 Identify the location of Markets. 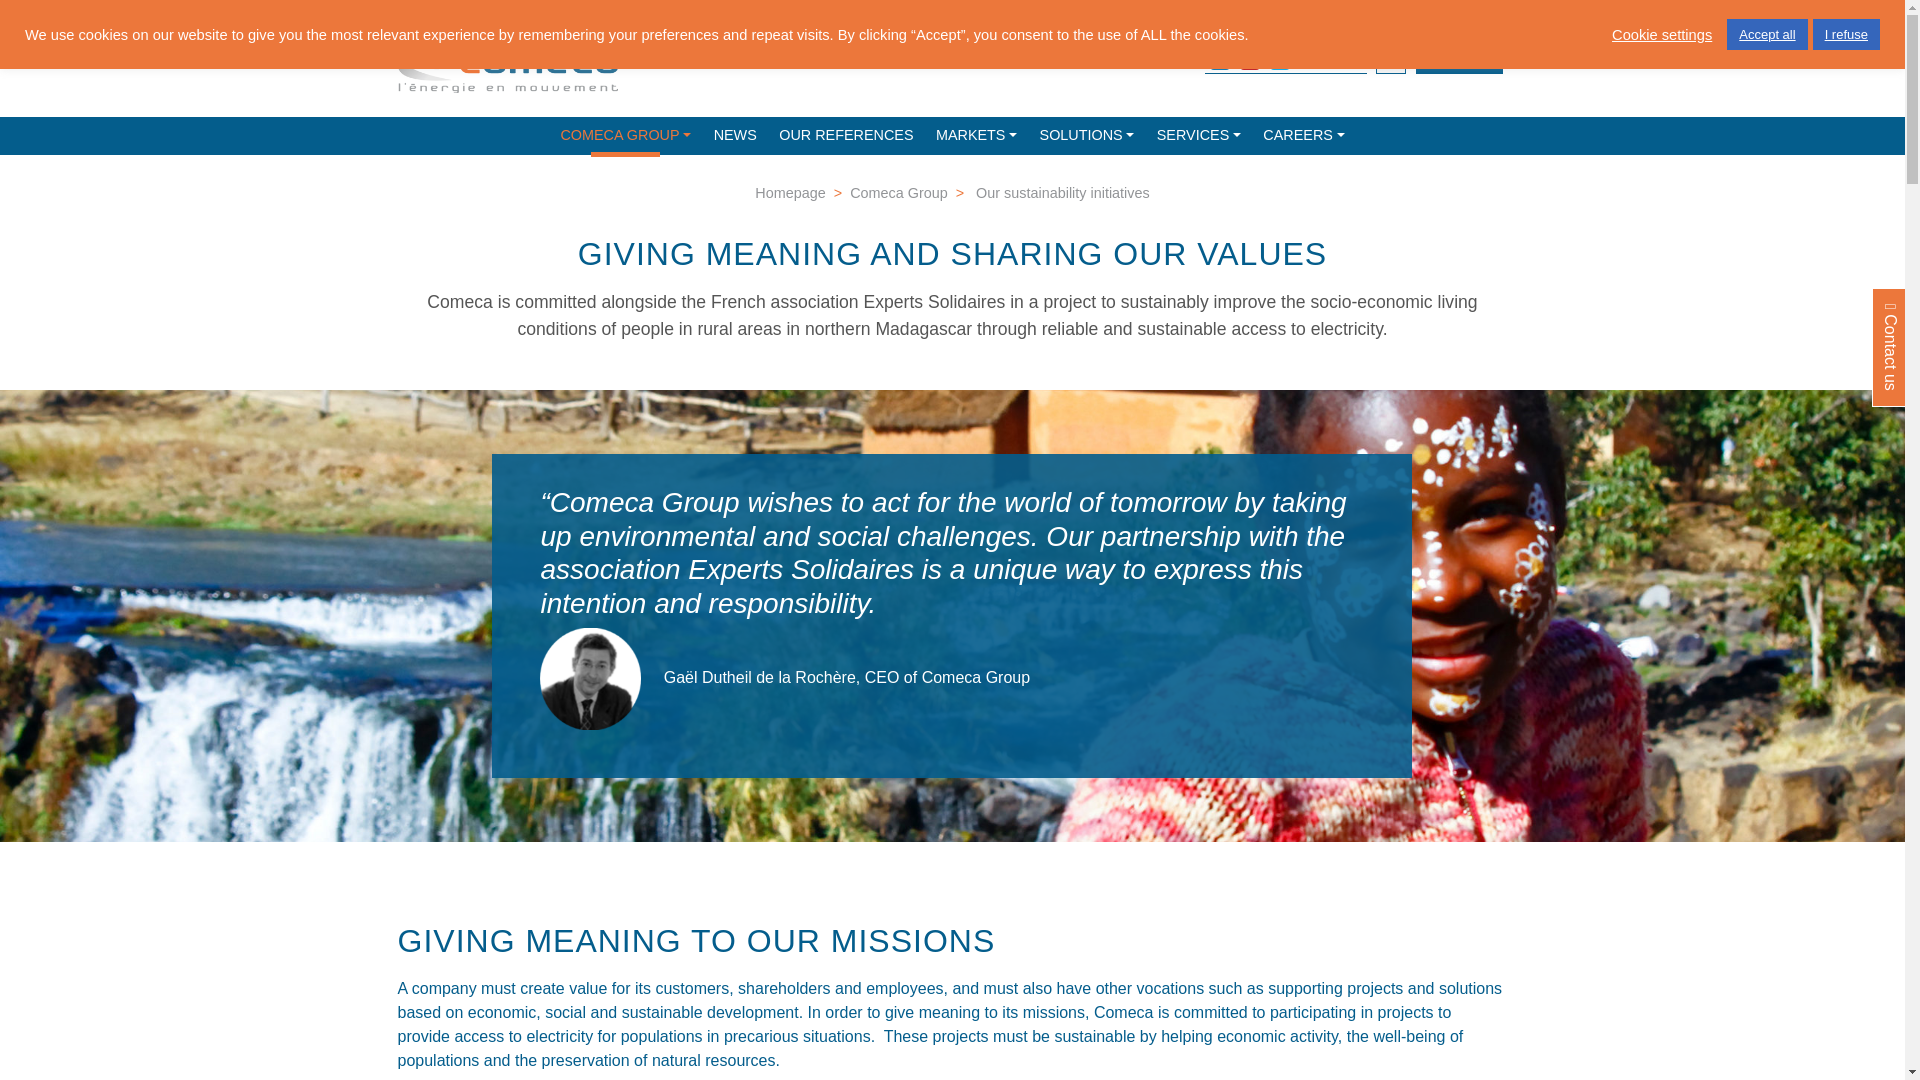
(976, 136).